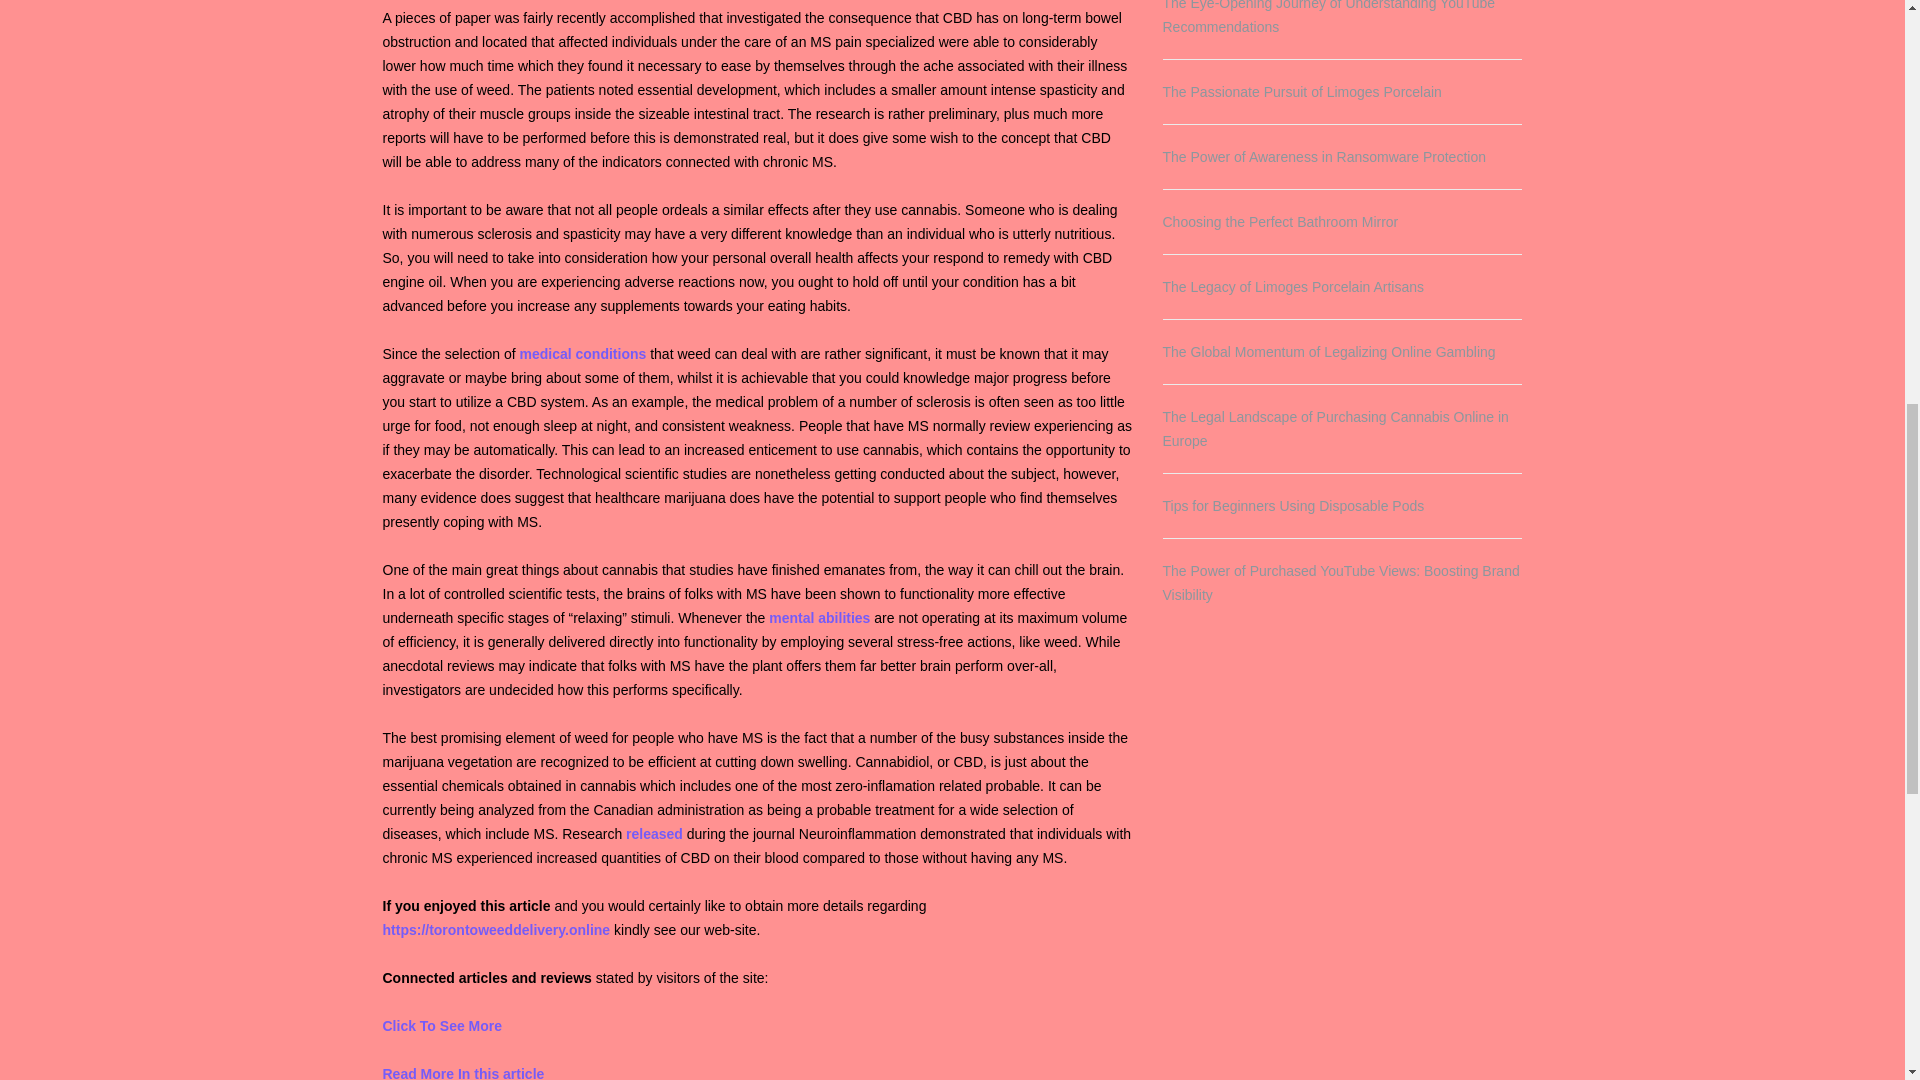 This screenshot has width=1920, height=1080. What do you see at coordinates (462, 1072) in the screenshot?
I see `Read More In this article` at bounding box center [462, 1072].